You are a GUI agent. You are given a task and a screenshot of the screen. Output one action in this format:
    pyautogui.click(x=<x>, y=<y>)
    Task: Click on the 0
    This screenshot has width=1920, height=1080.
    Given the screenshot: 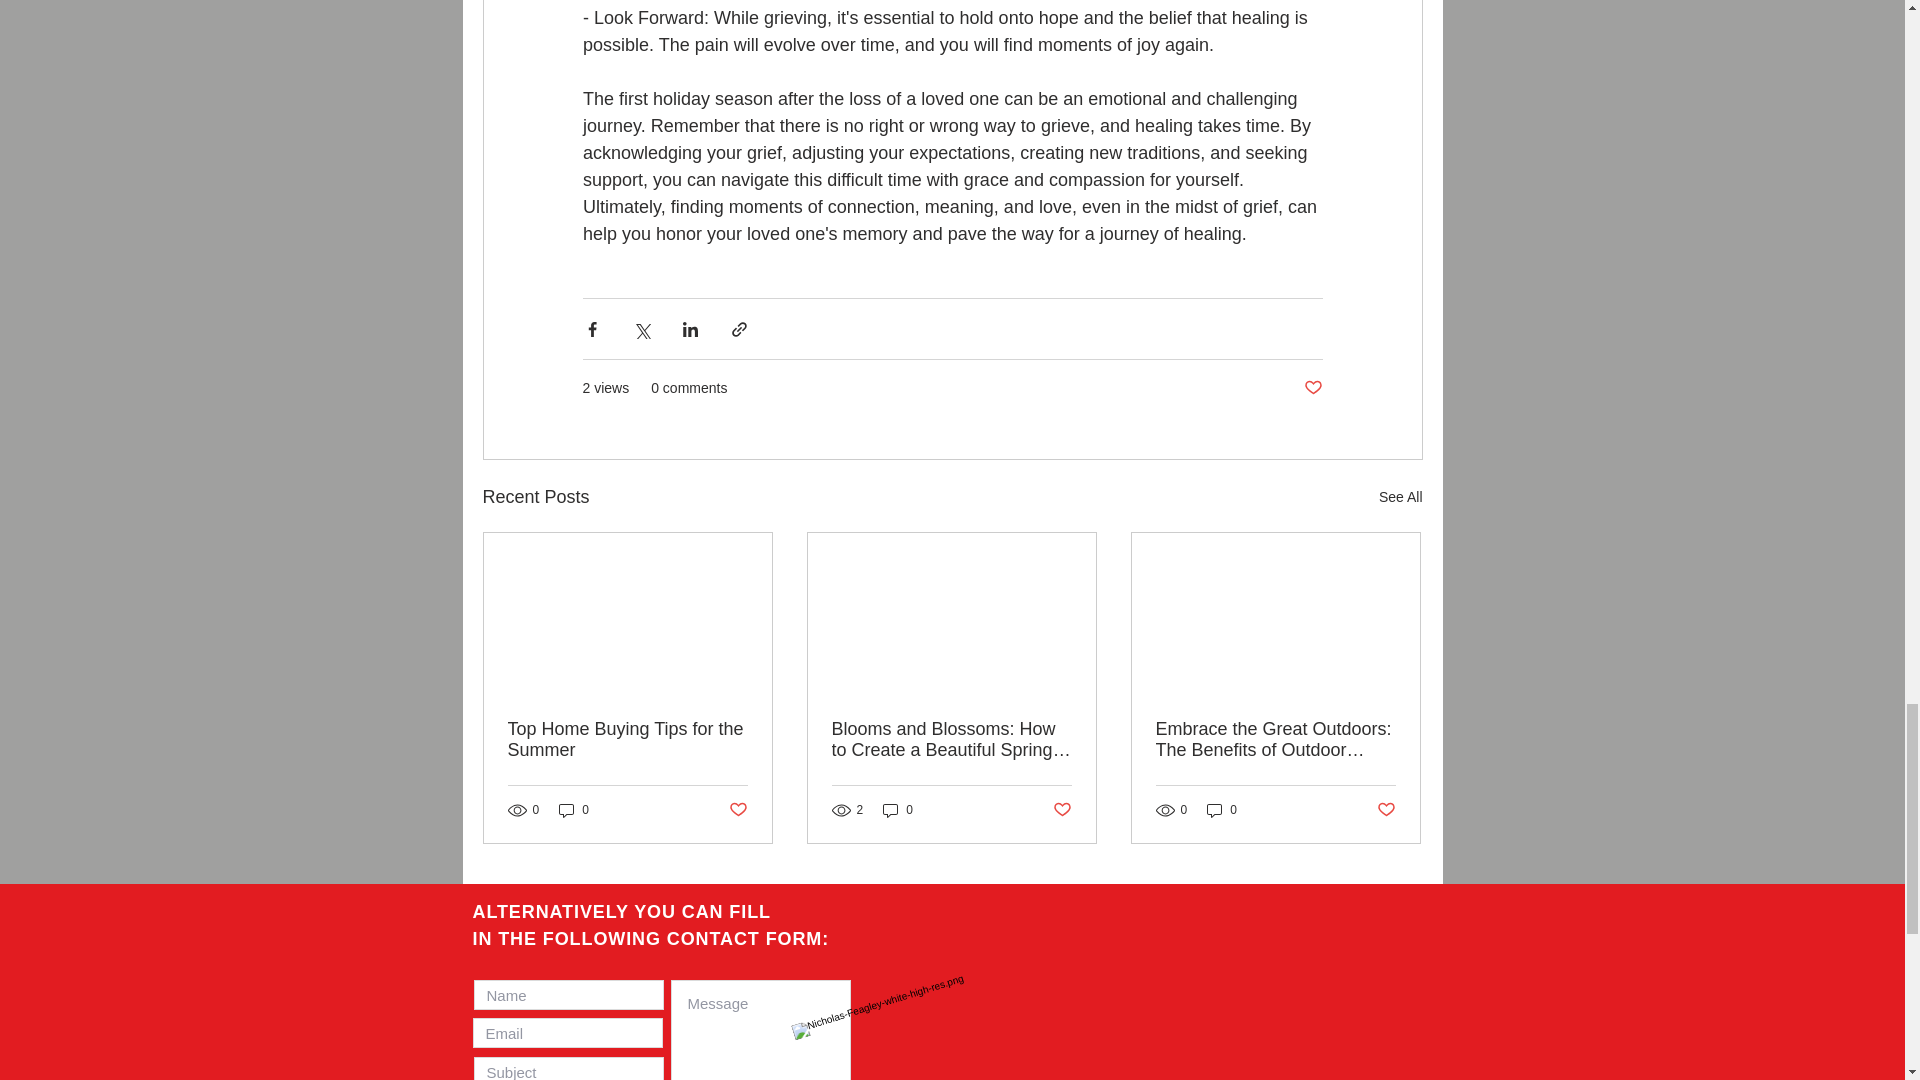 What is the action you would take?
    pyautogui.click(x=574, y=810)
    